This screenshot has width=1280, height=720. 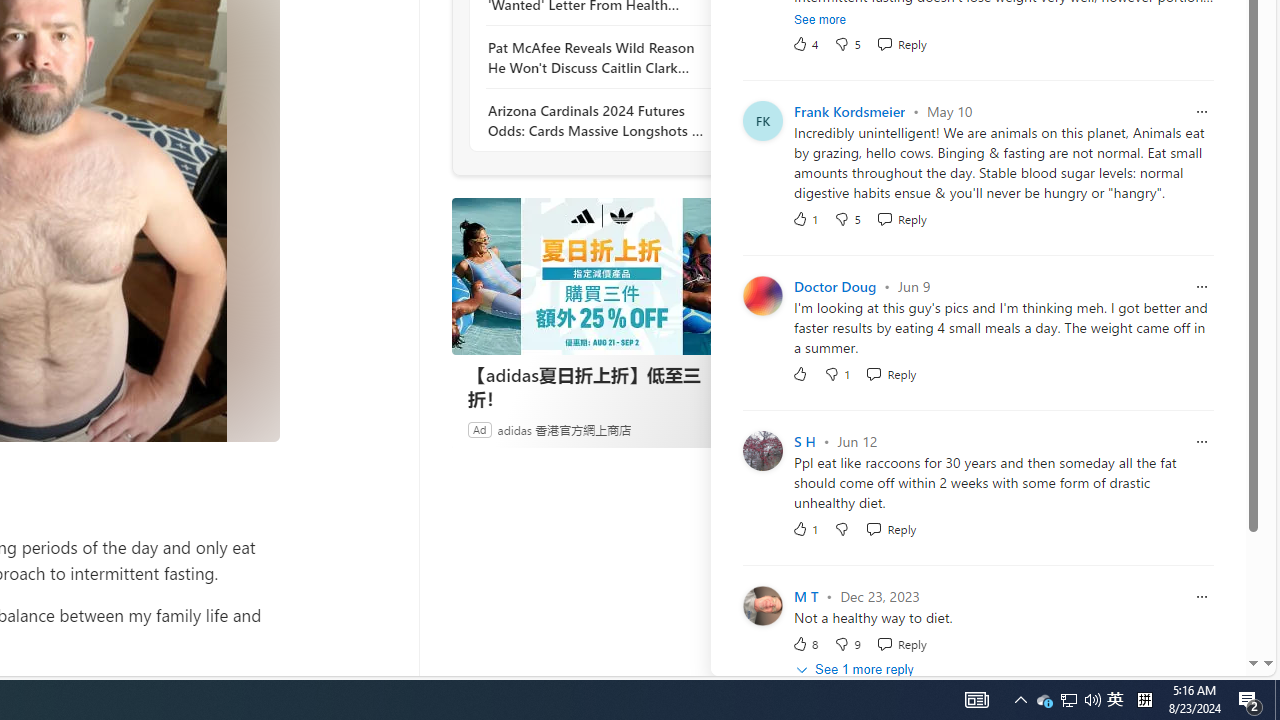 I want to click on Profile Picture, so click(x=762, y=604).